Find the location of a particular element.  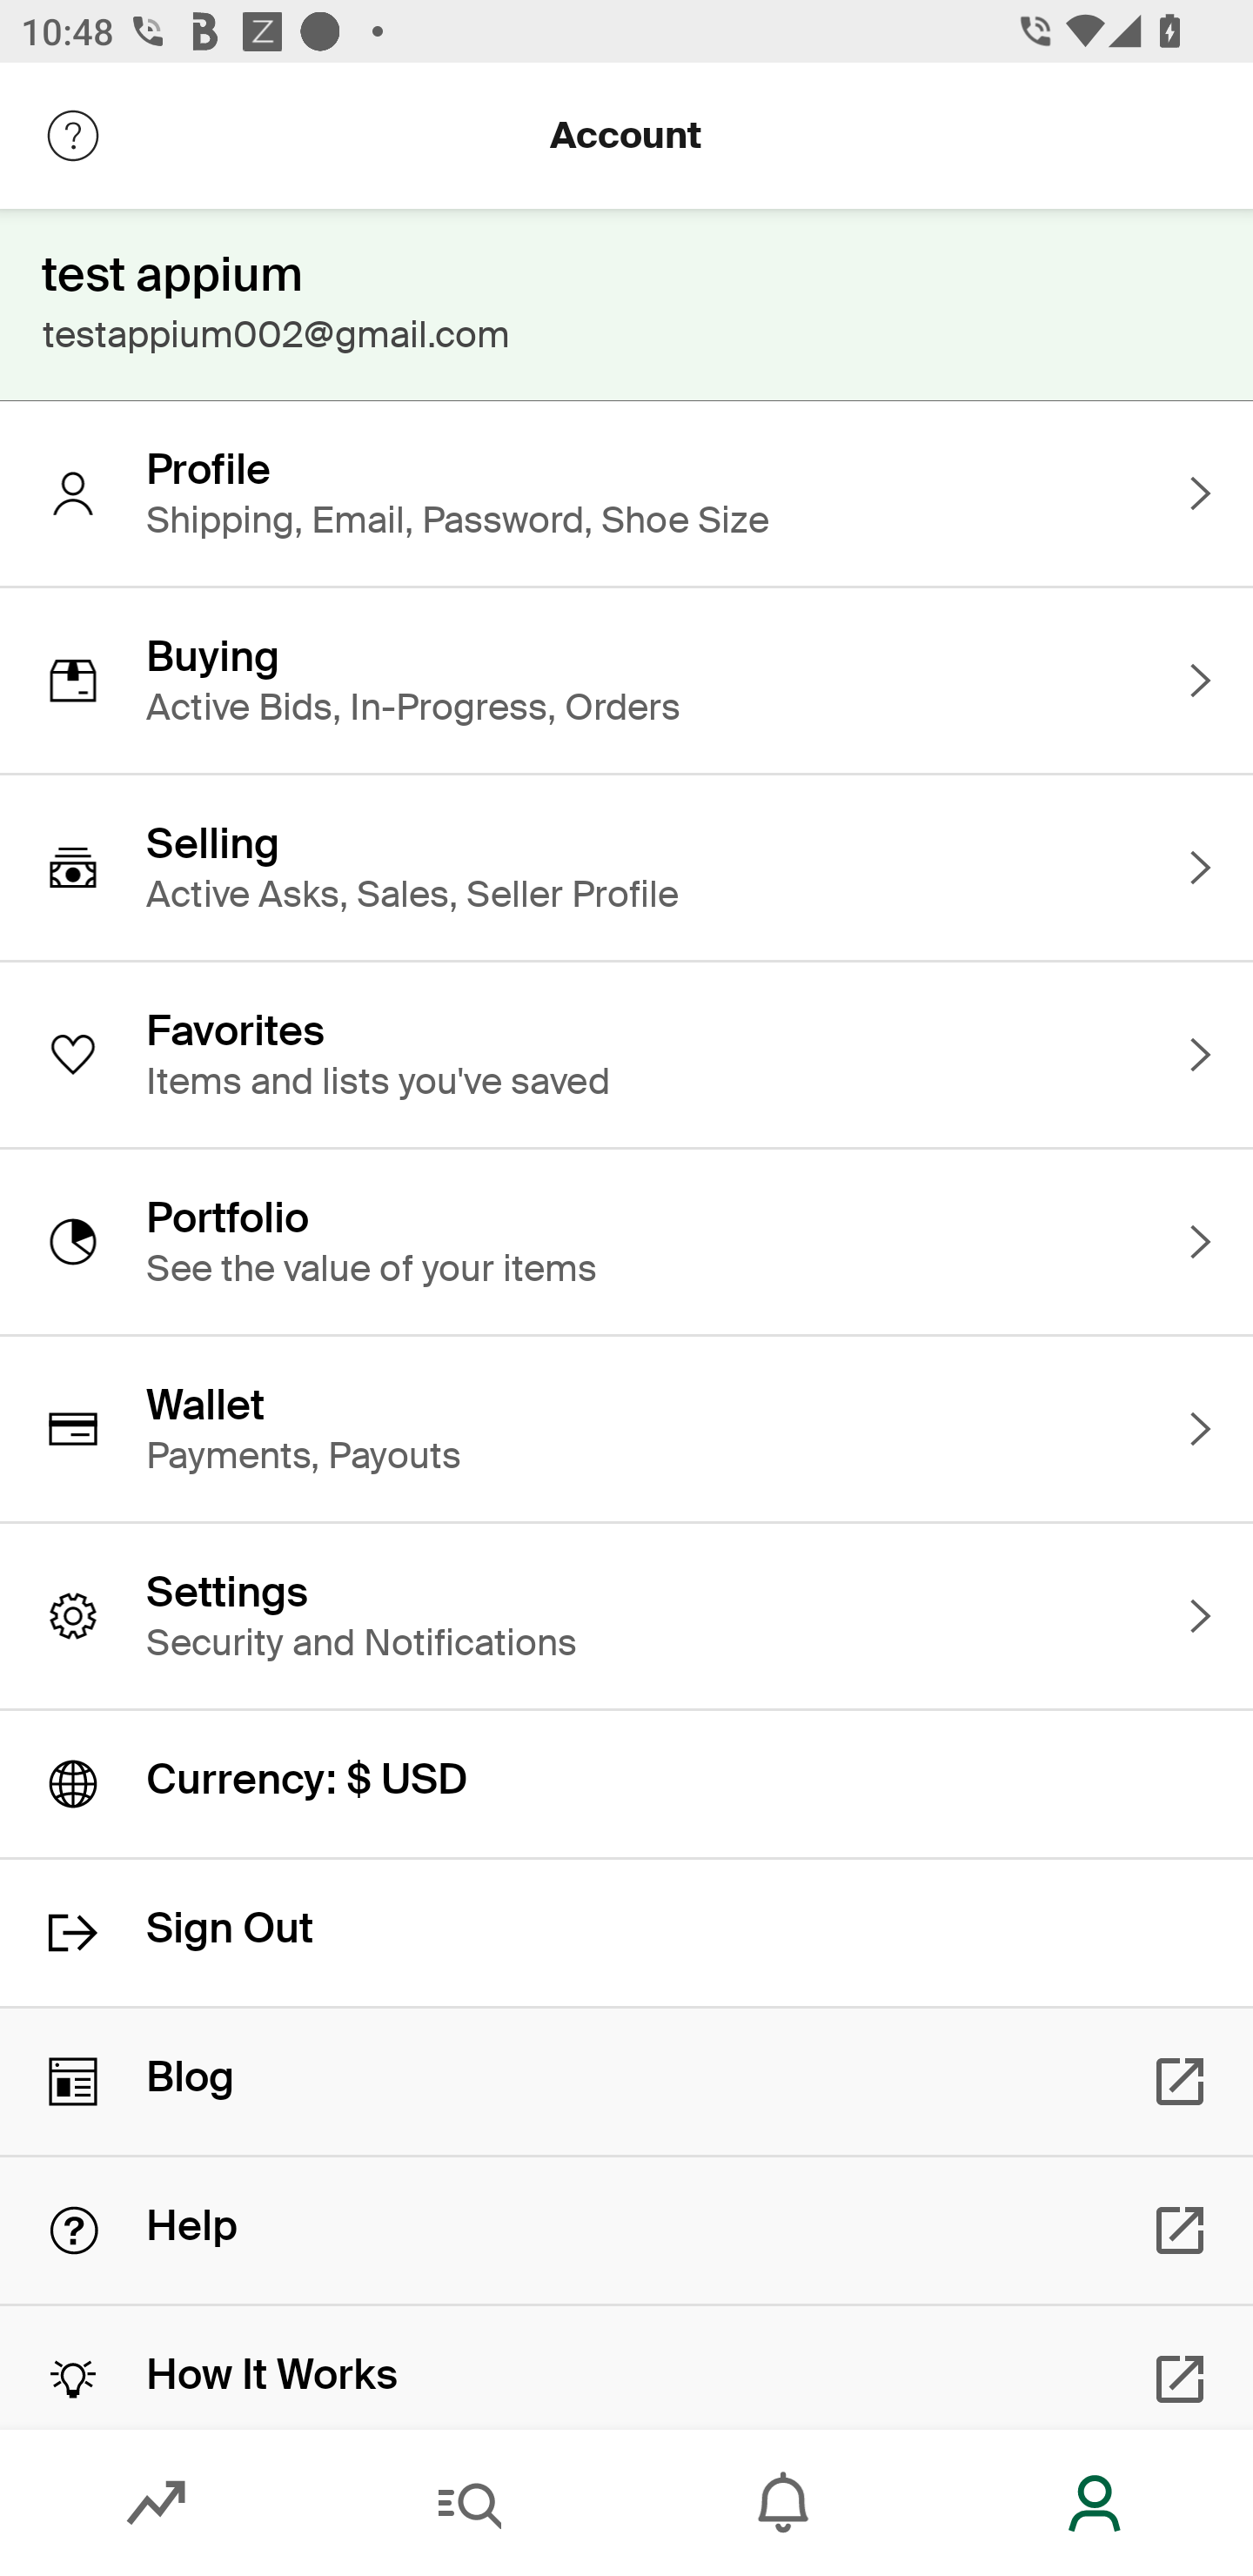

Sign Out is located at coordinates (626, 1933).